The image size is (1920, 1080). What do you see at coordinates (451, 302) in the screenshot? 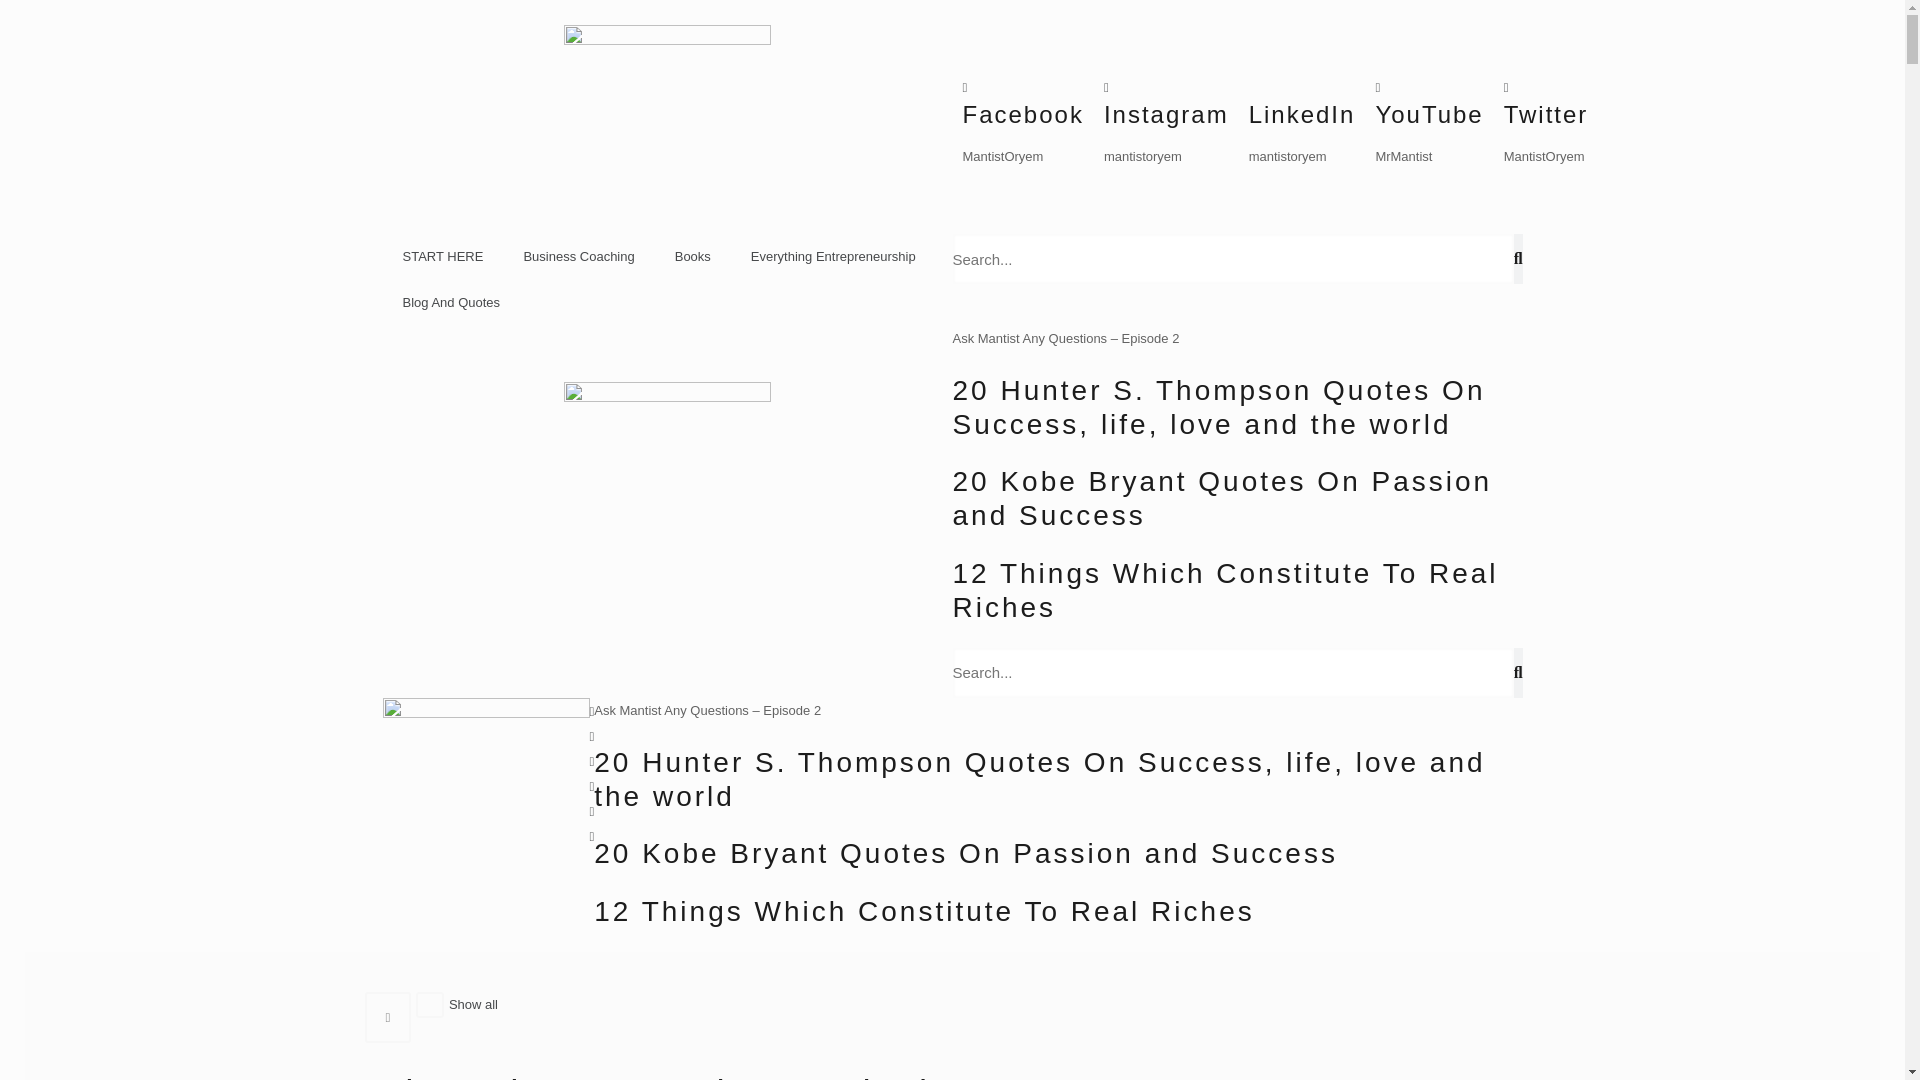
I see `Blog And Quotes` at bounding box center [451, 302].